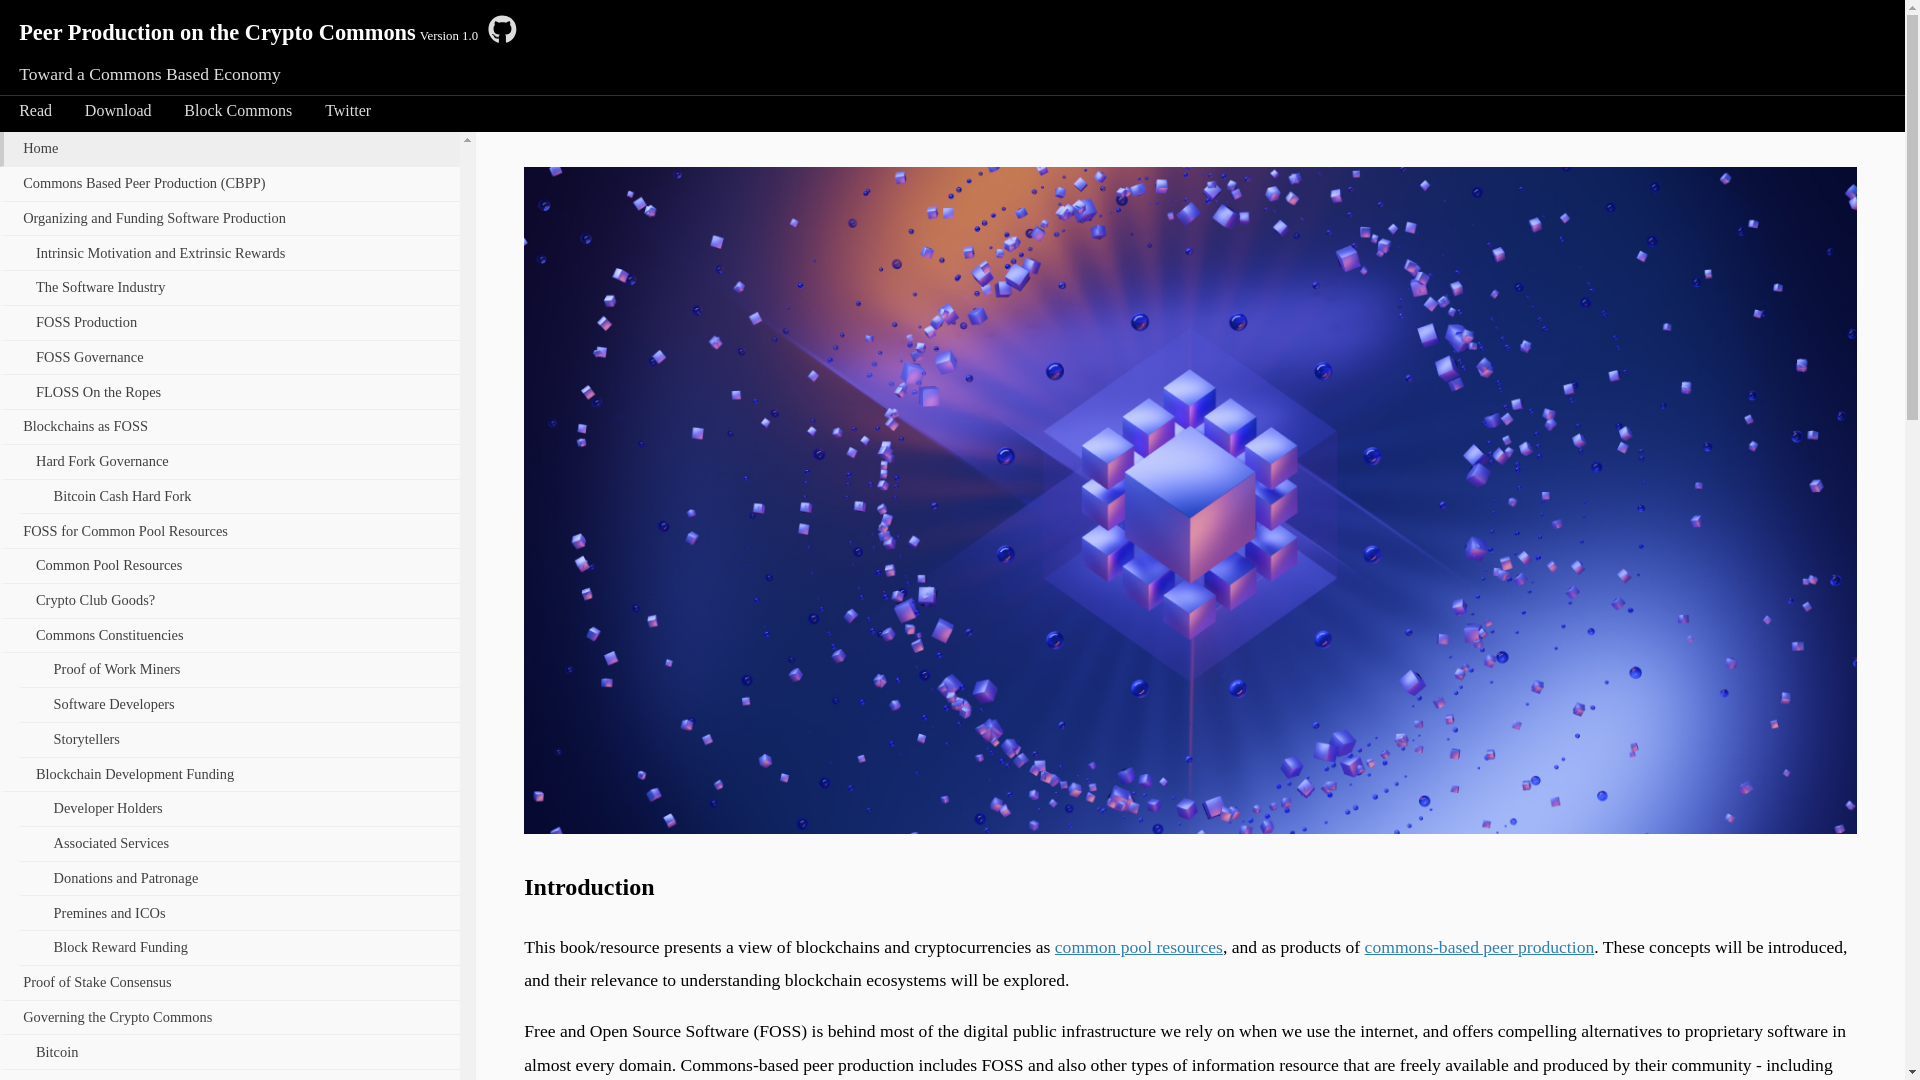  I want to click on Governing the Crypto Commons, so click(230, 1018).